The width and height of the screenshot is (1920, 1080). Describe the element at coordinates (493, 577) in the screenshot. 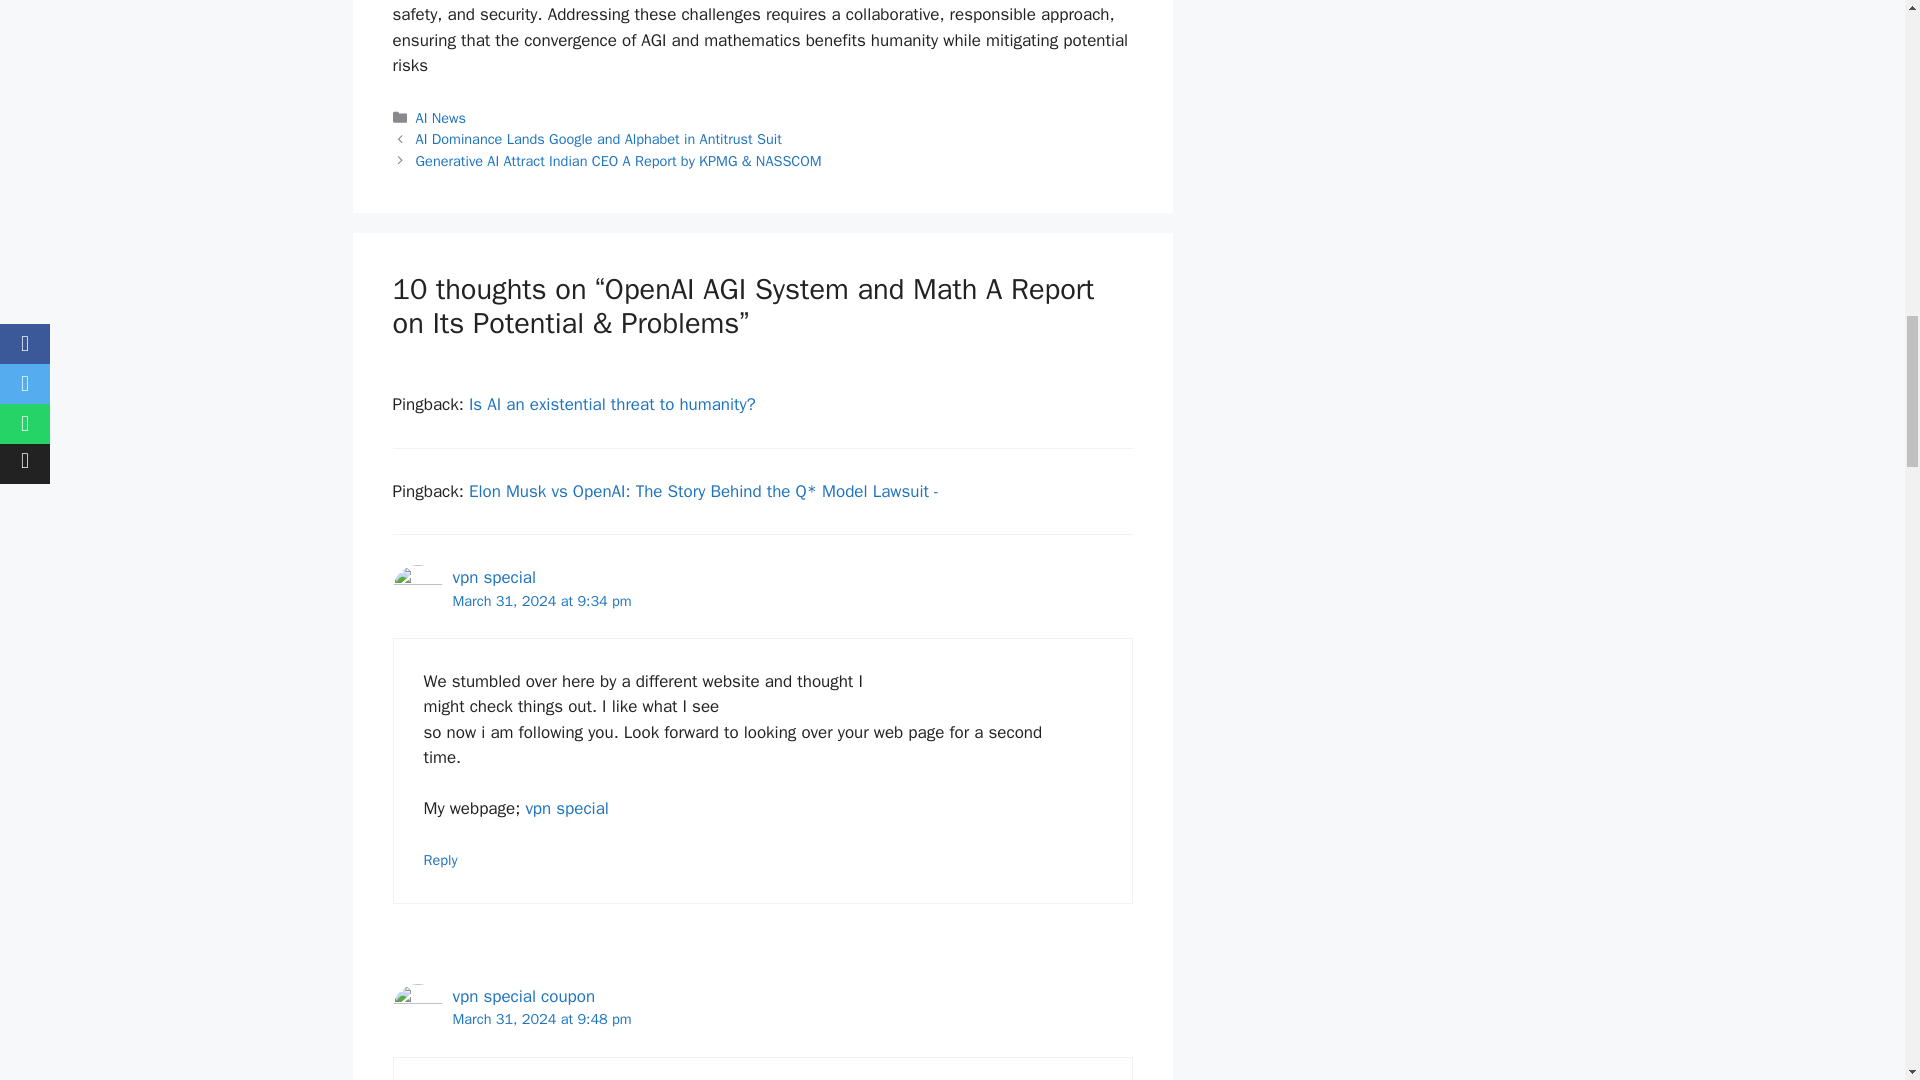

I see `vpn special` at that location.